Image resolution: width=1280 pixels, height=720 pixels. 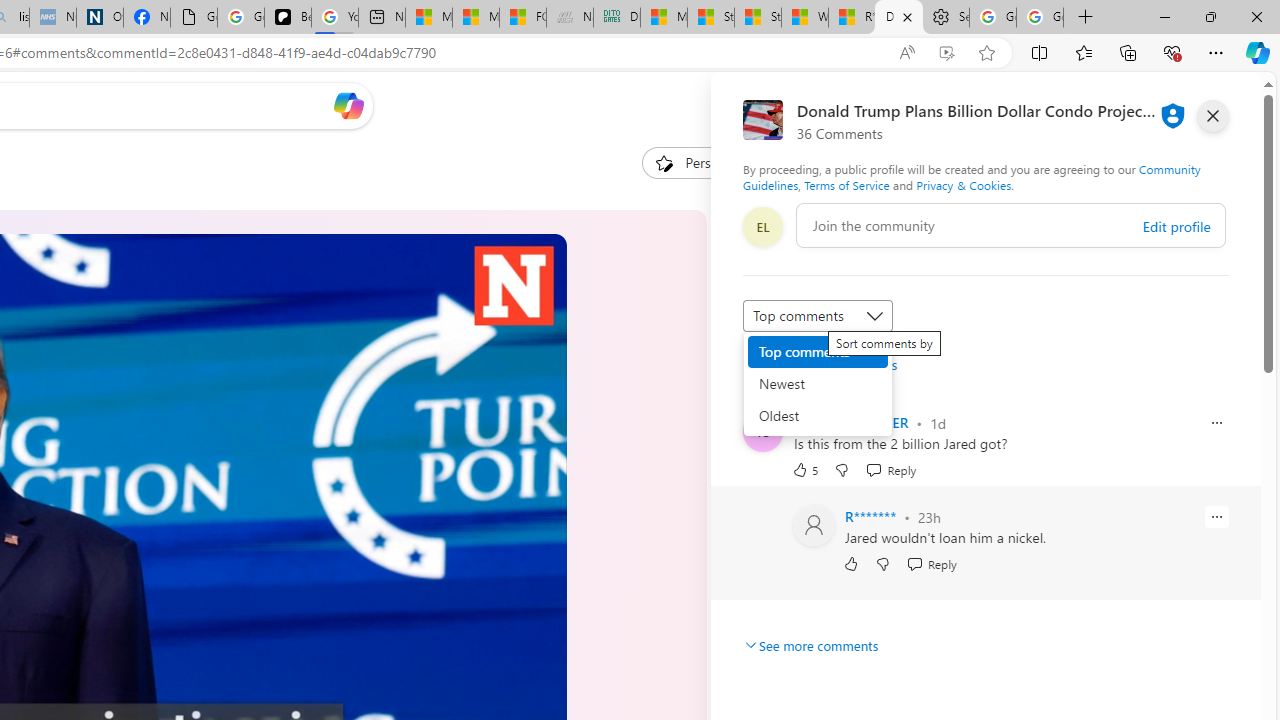 What do you see at coordinates (850, 564) in the screenshot?
I see `Like` at bounding box center [850, 564].